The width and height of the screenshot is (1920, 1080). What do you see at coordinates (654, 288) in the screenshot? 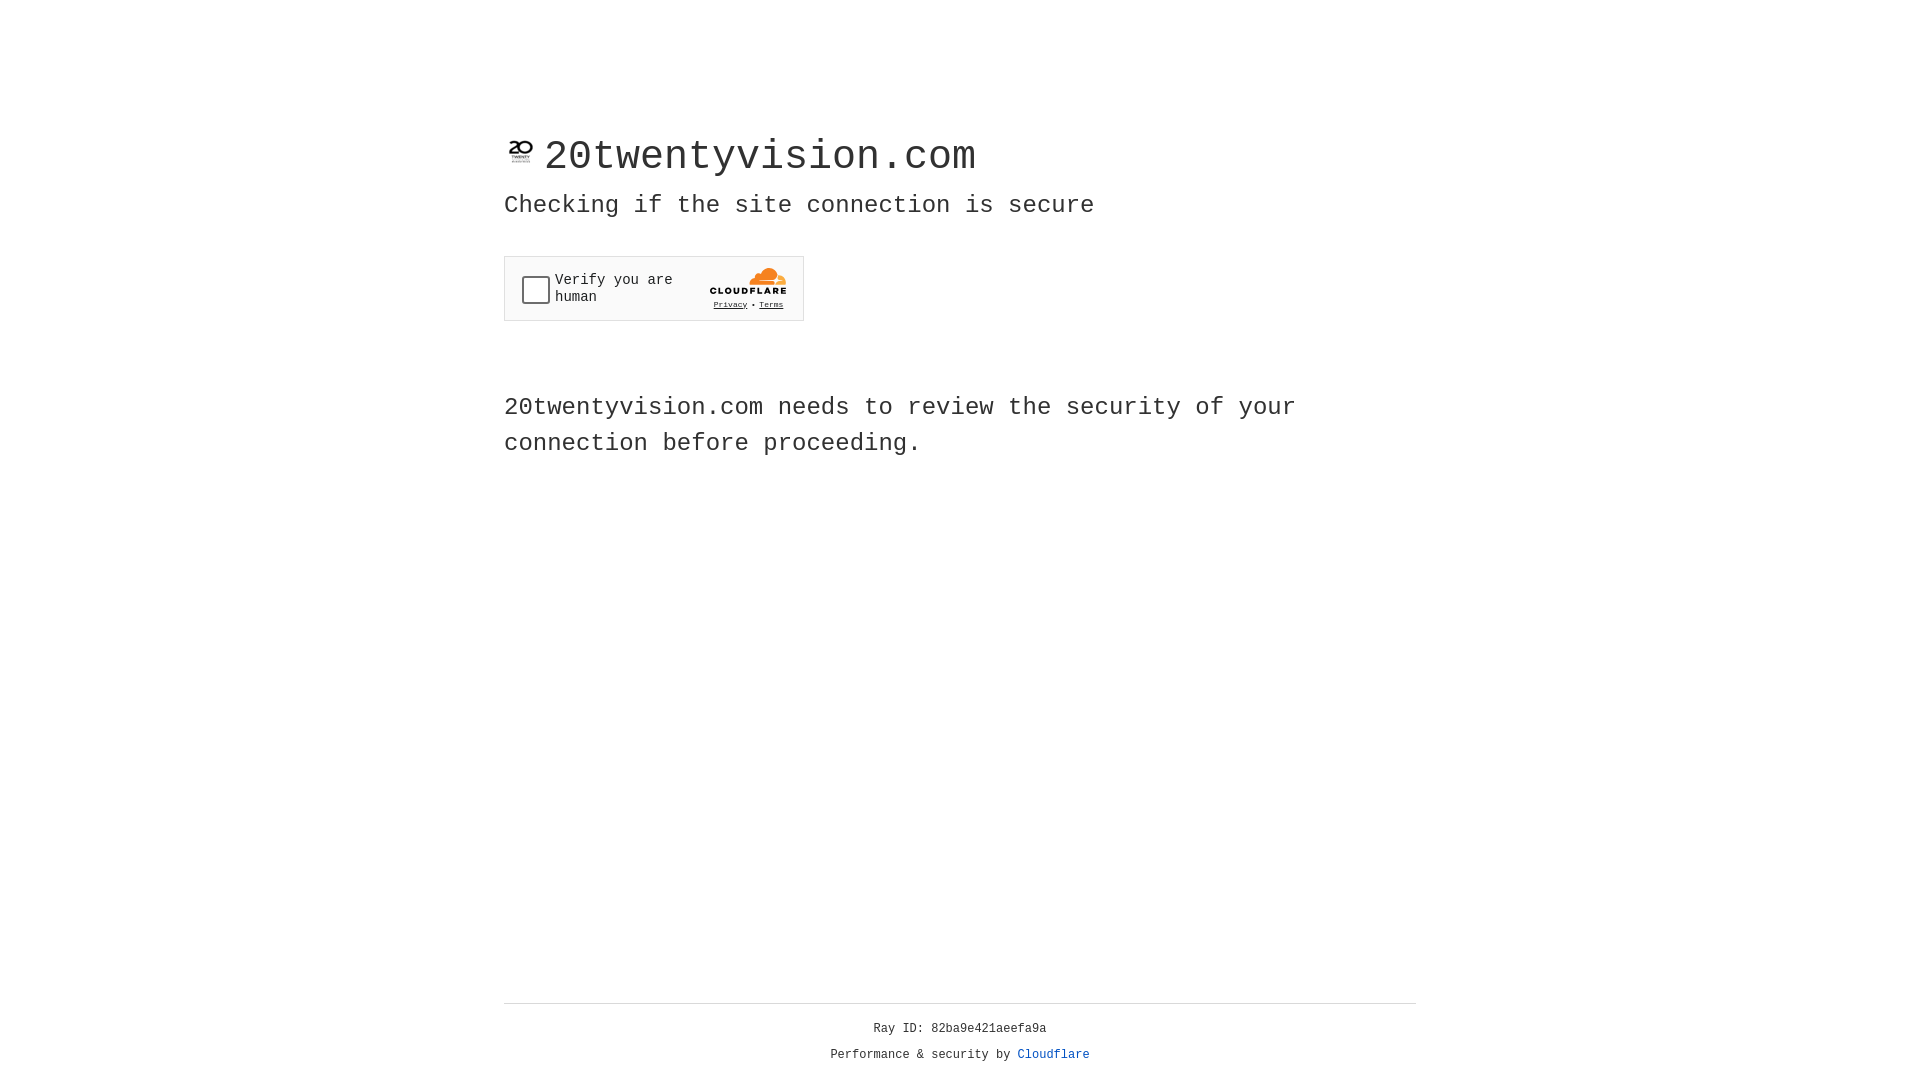
I see `Widget containing a Cloudflare security challenge` at bounding box center [654, 288].